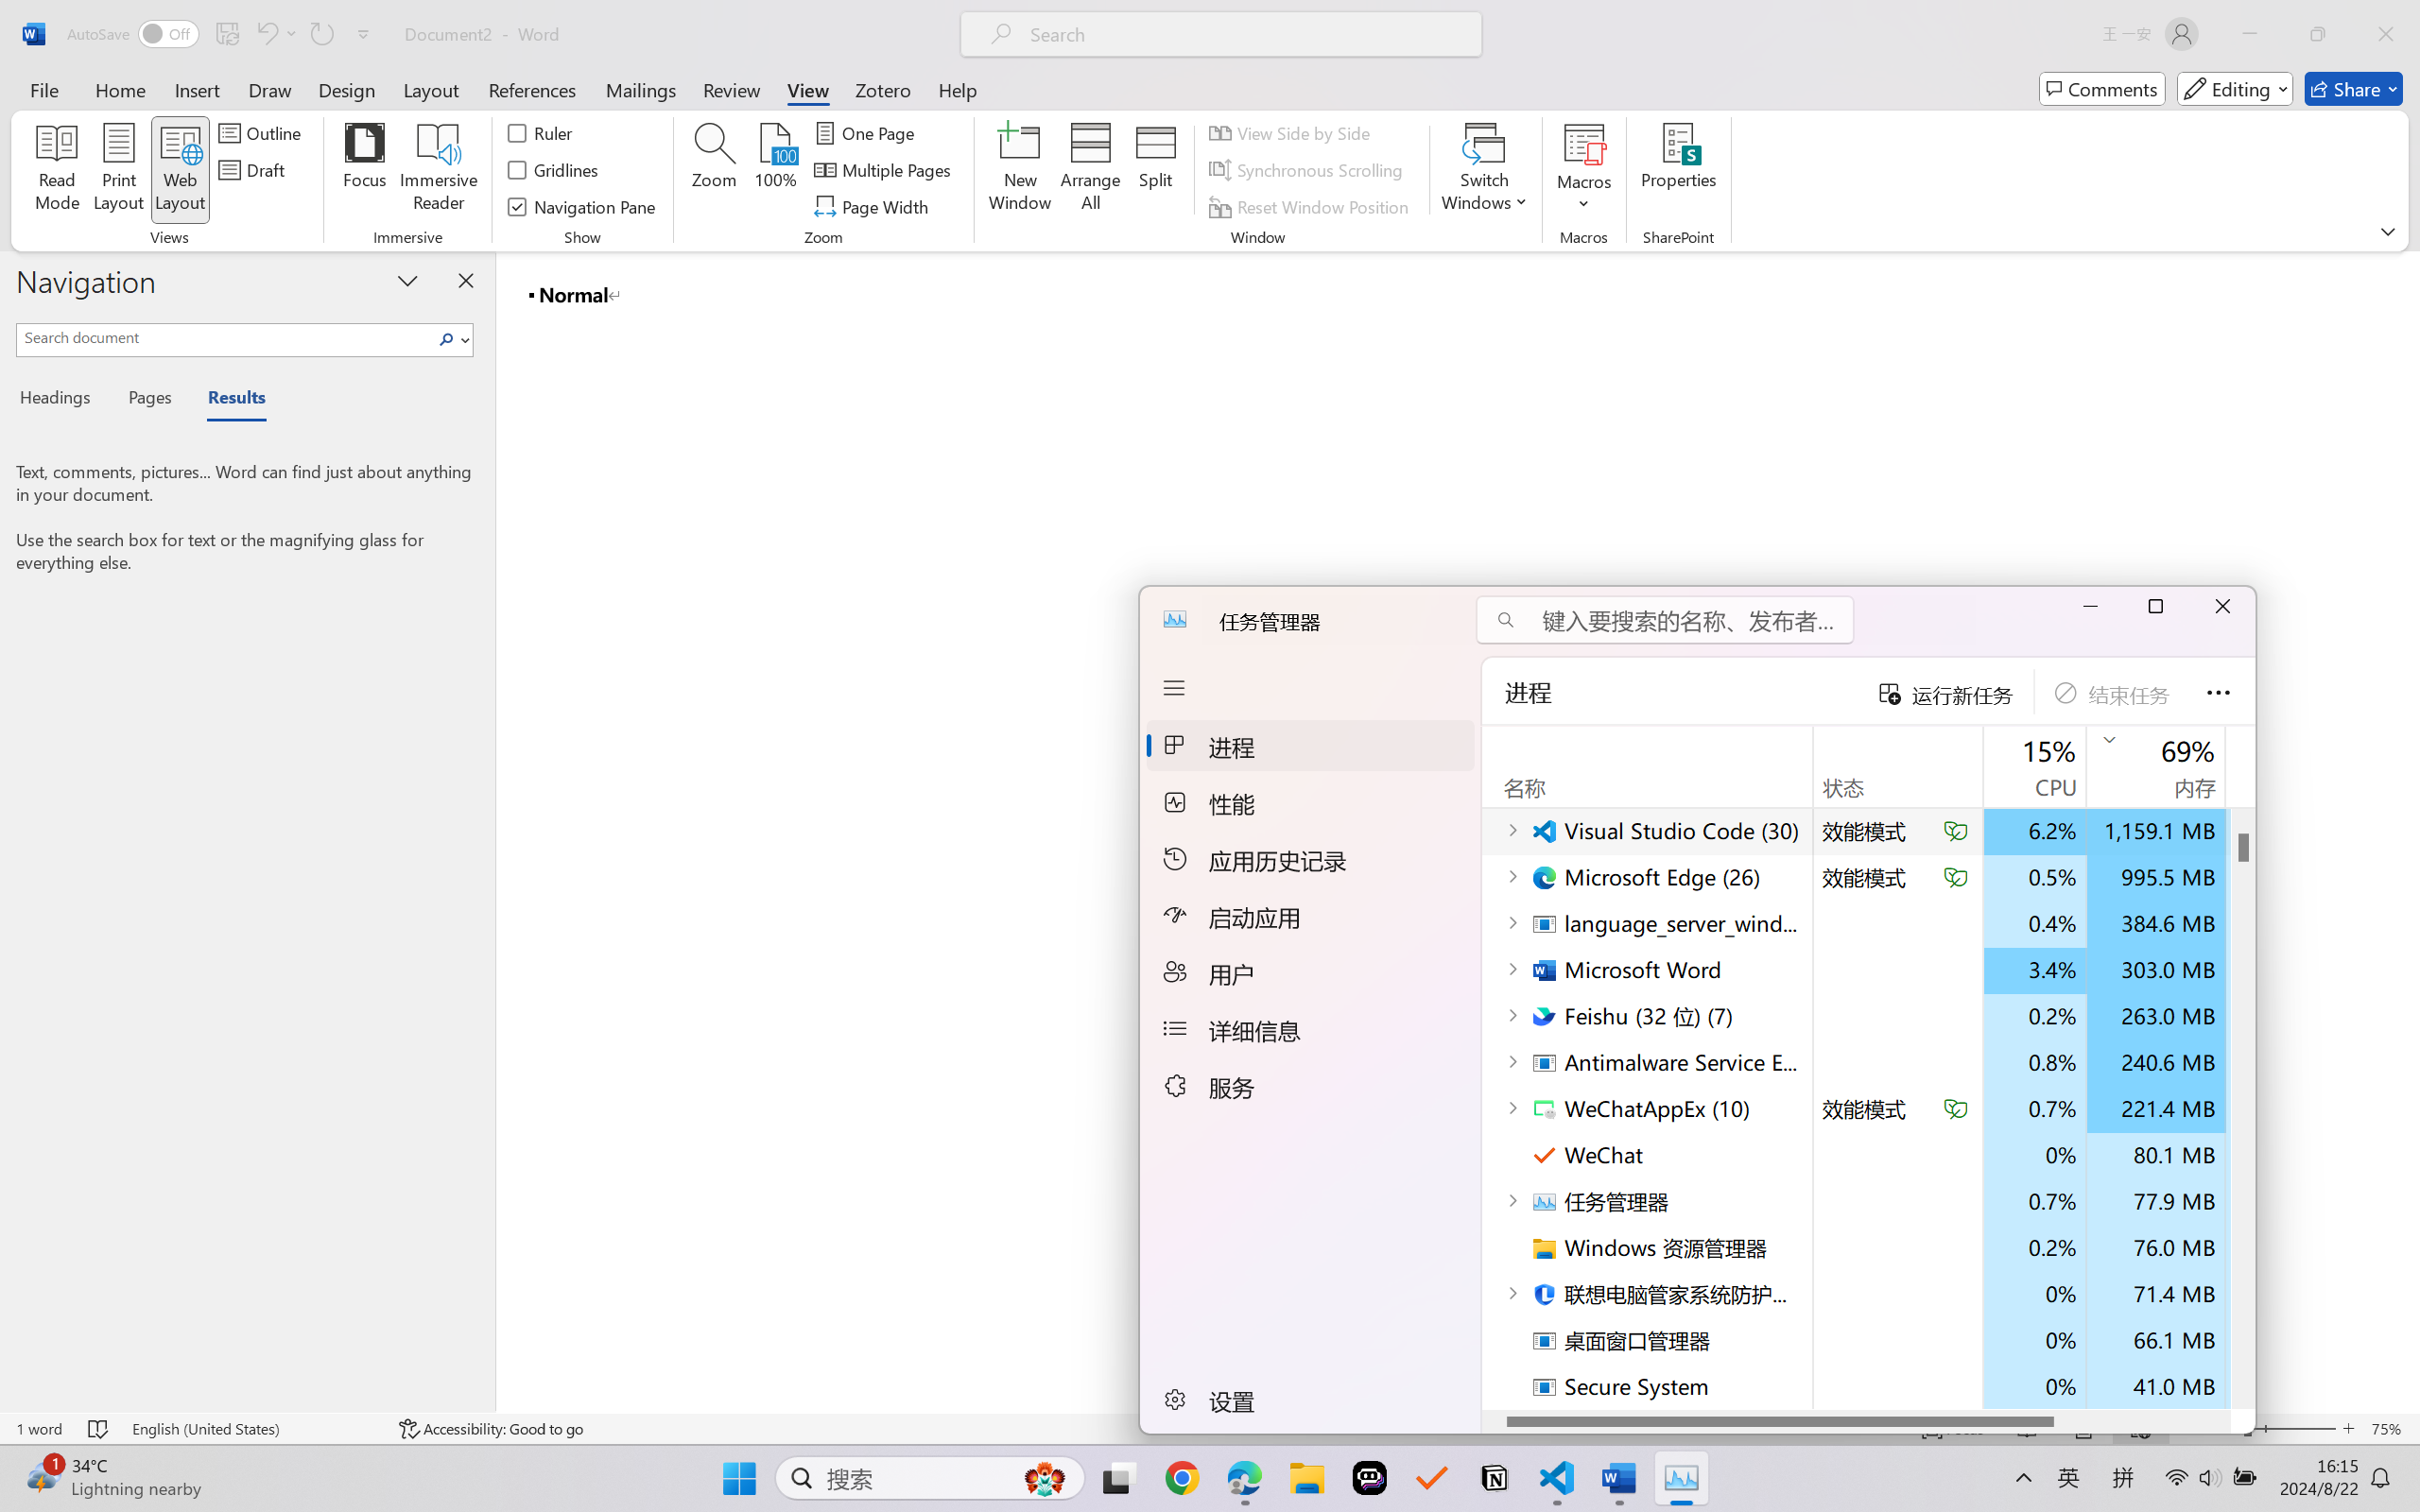 Image resolution: width=2420 pixels, height=1512 pixels. Describe the element at coordinates (1494, 1478) in the screenshot. I see `Notion` at that location.